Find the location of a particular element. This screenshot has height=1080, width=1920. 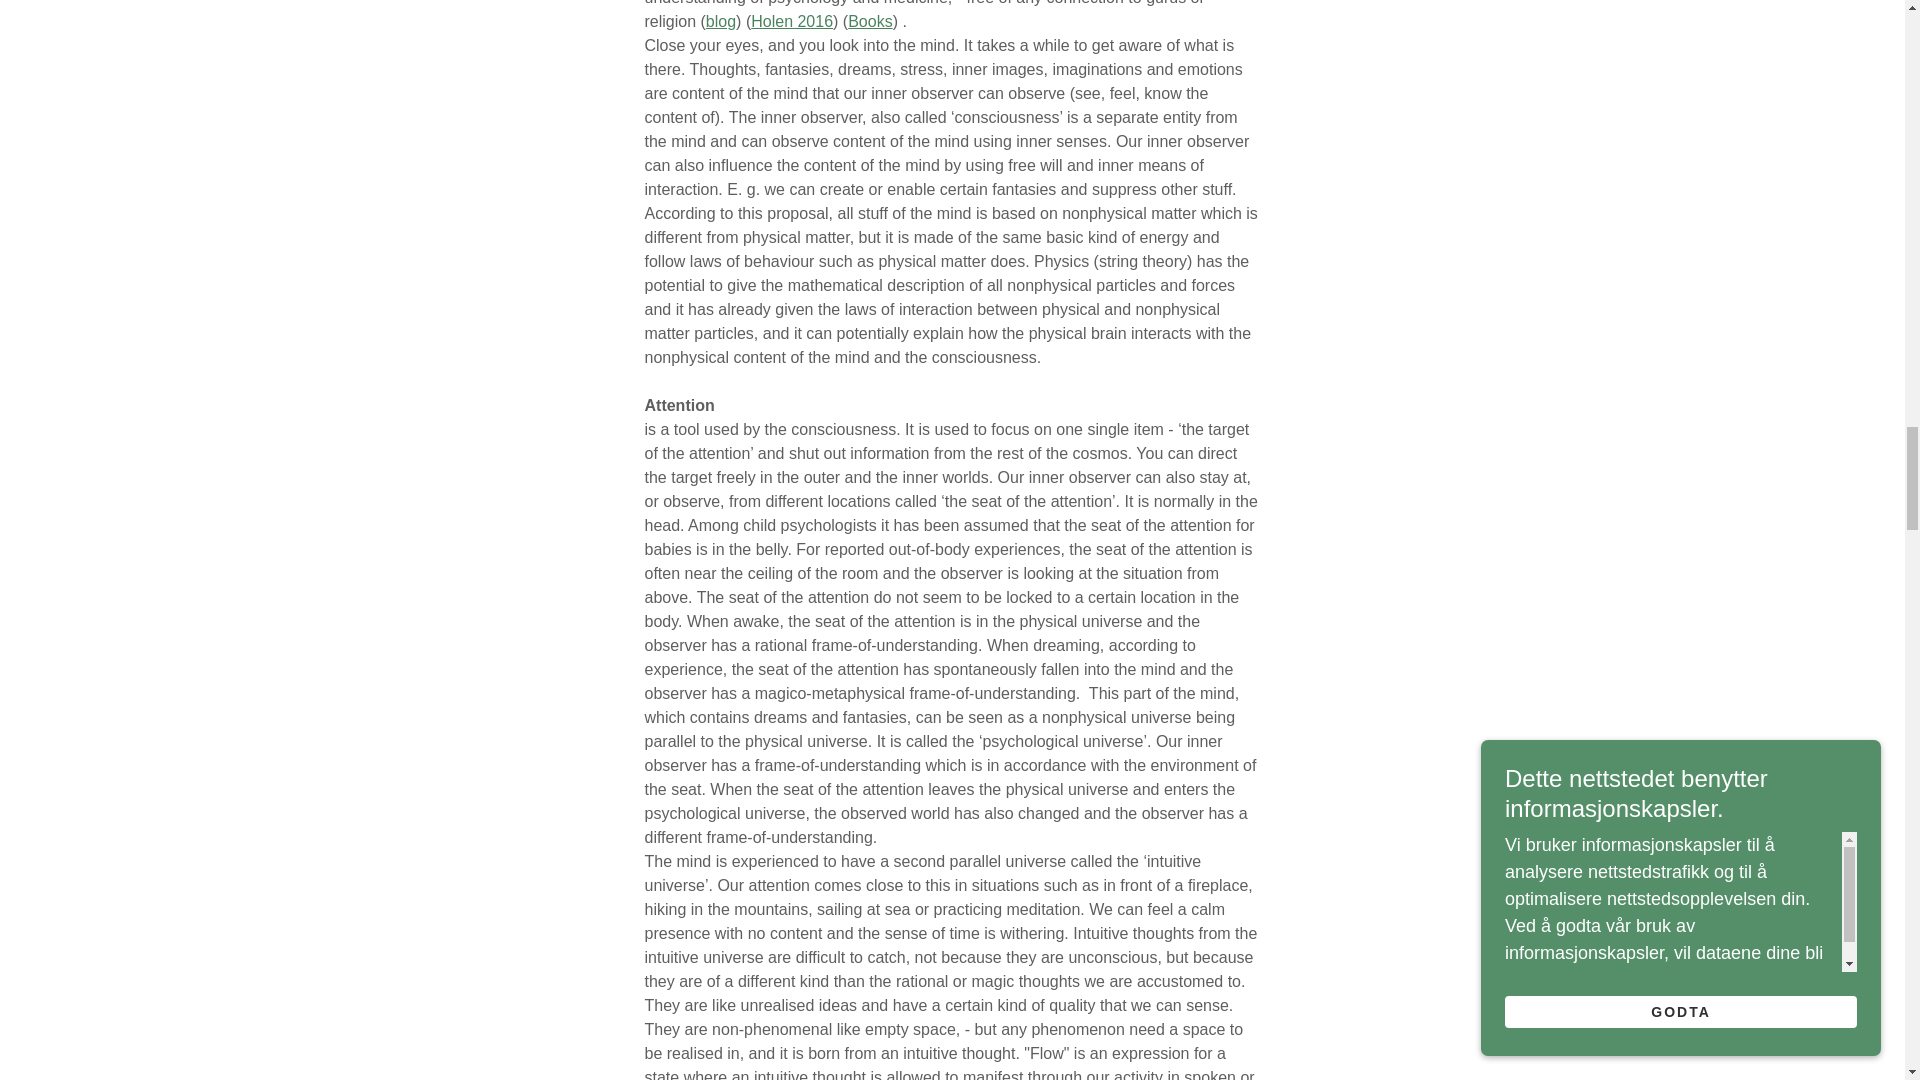

Holen 2016 is located at coordinates (792, 21).